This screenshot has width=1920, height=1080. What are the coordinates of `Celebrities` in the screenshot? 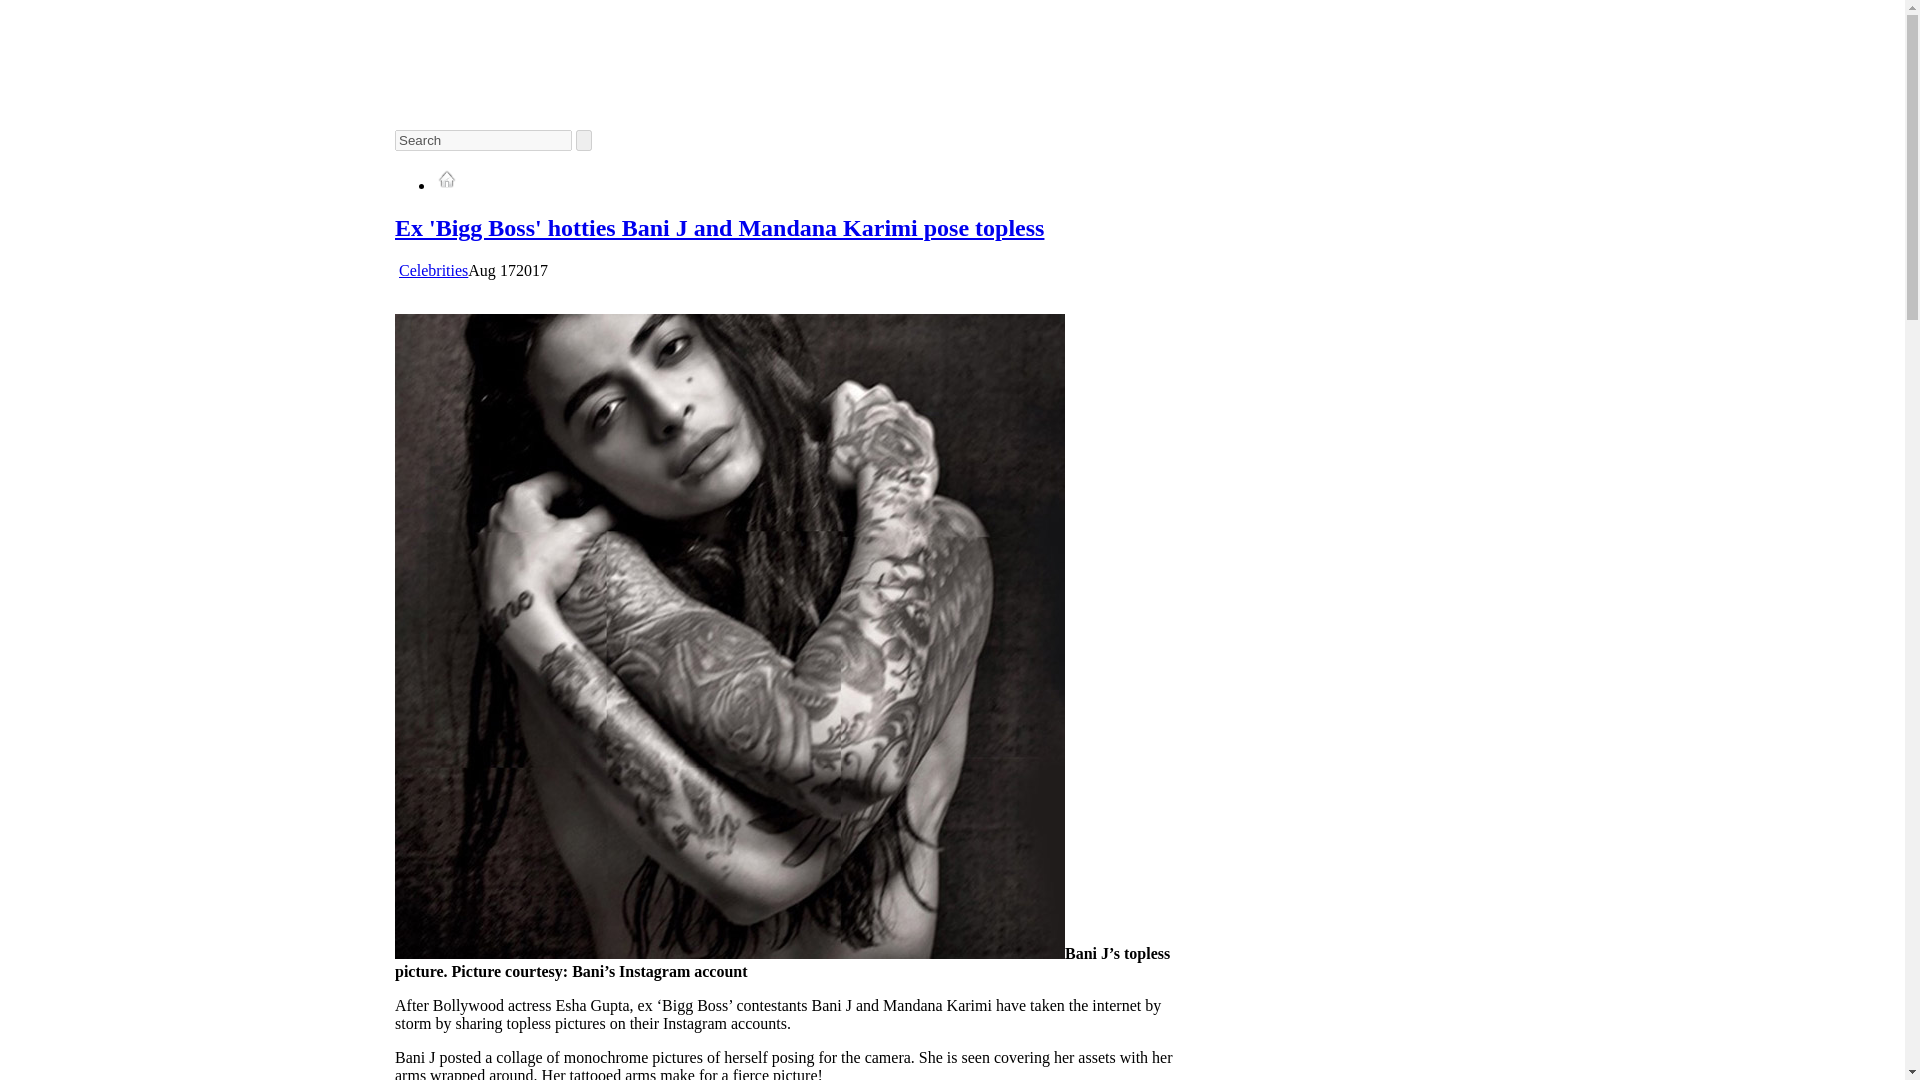 It's located at (434, 270).